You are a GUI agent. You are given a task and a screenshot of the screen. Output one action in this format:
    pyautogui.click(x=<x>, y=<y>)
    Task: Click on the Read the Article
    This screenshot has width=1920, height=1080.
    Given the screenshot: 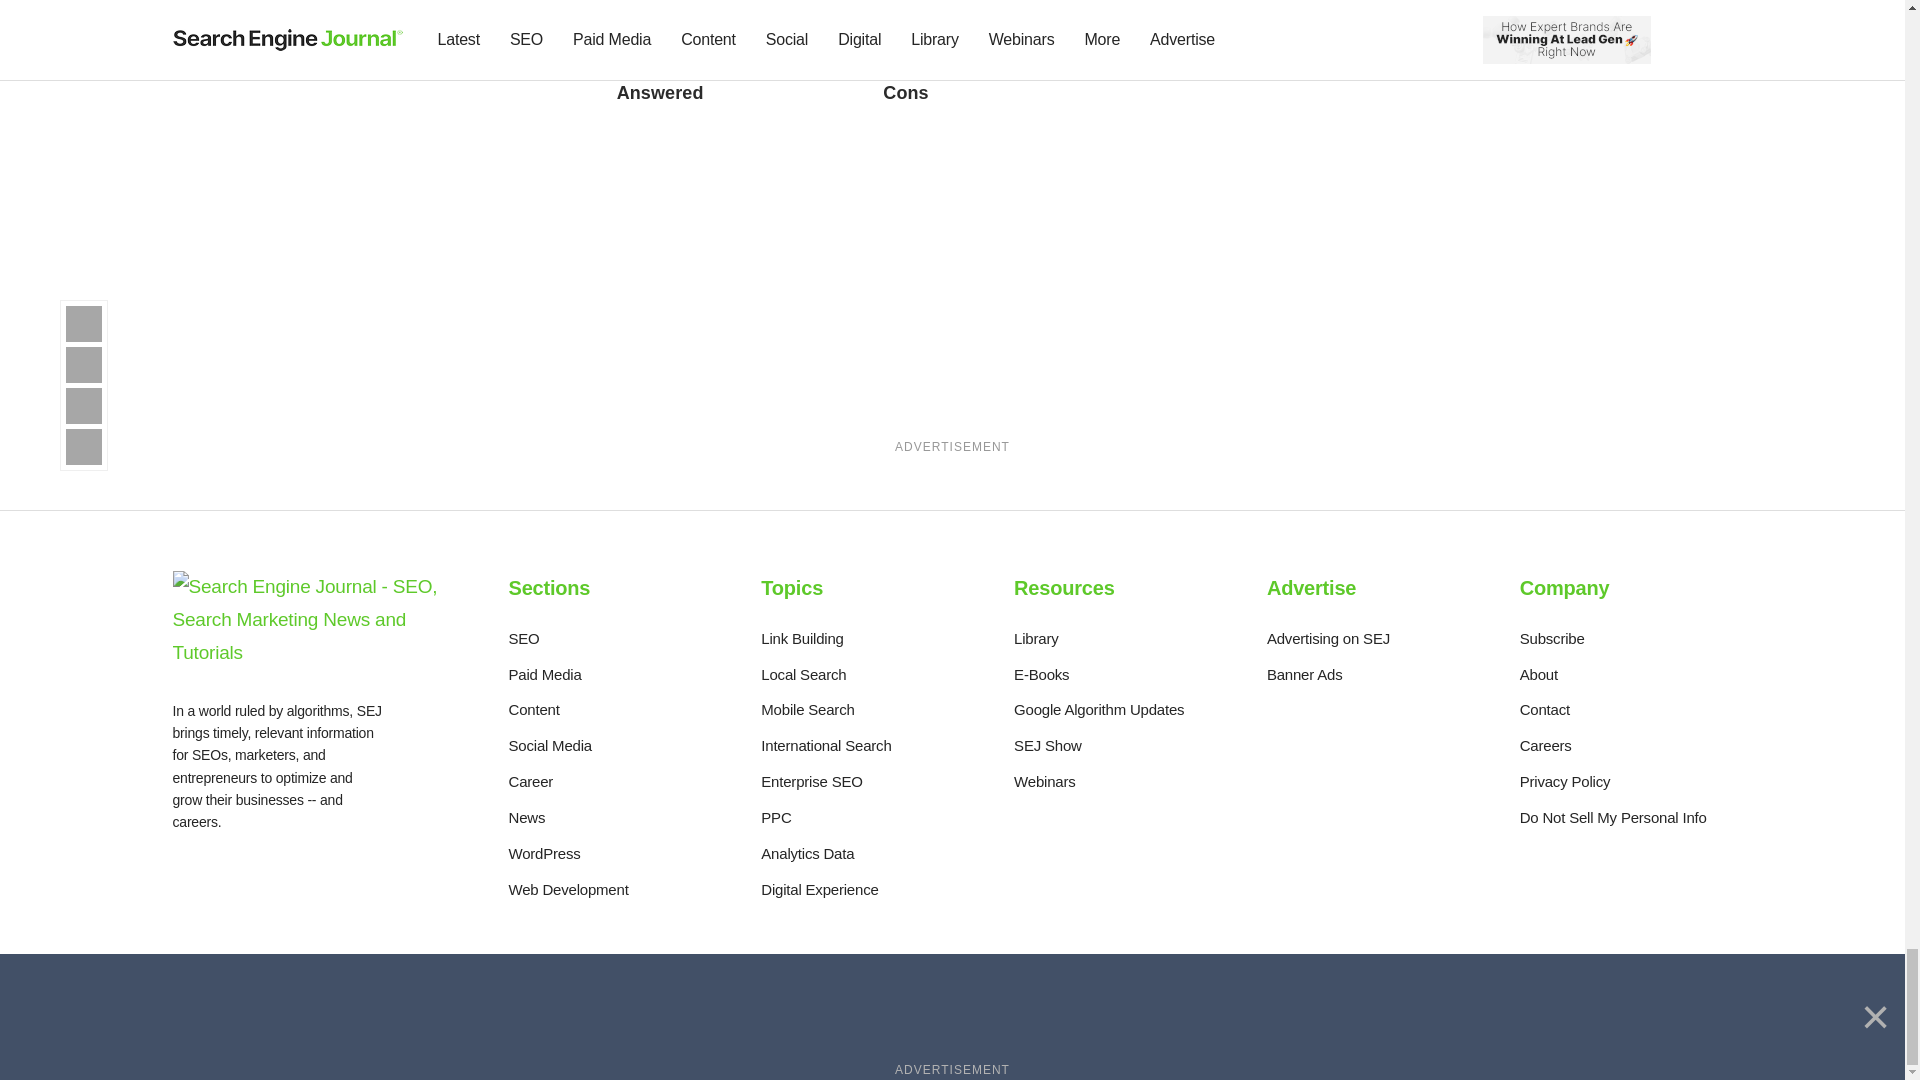 What is the action you would take?
    pyautogui.click(x=730, y=4)
    